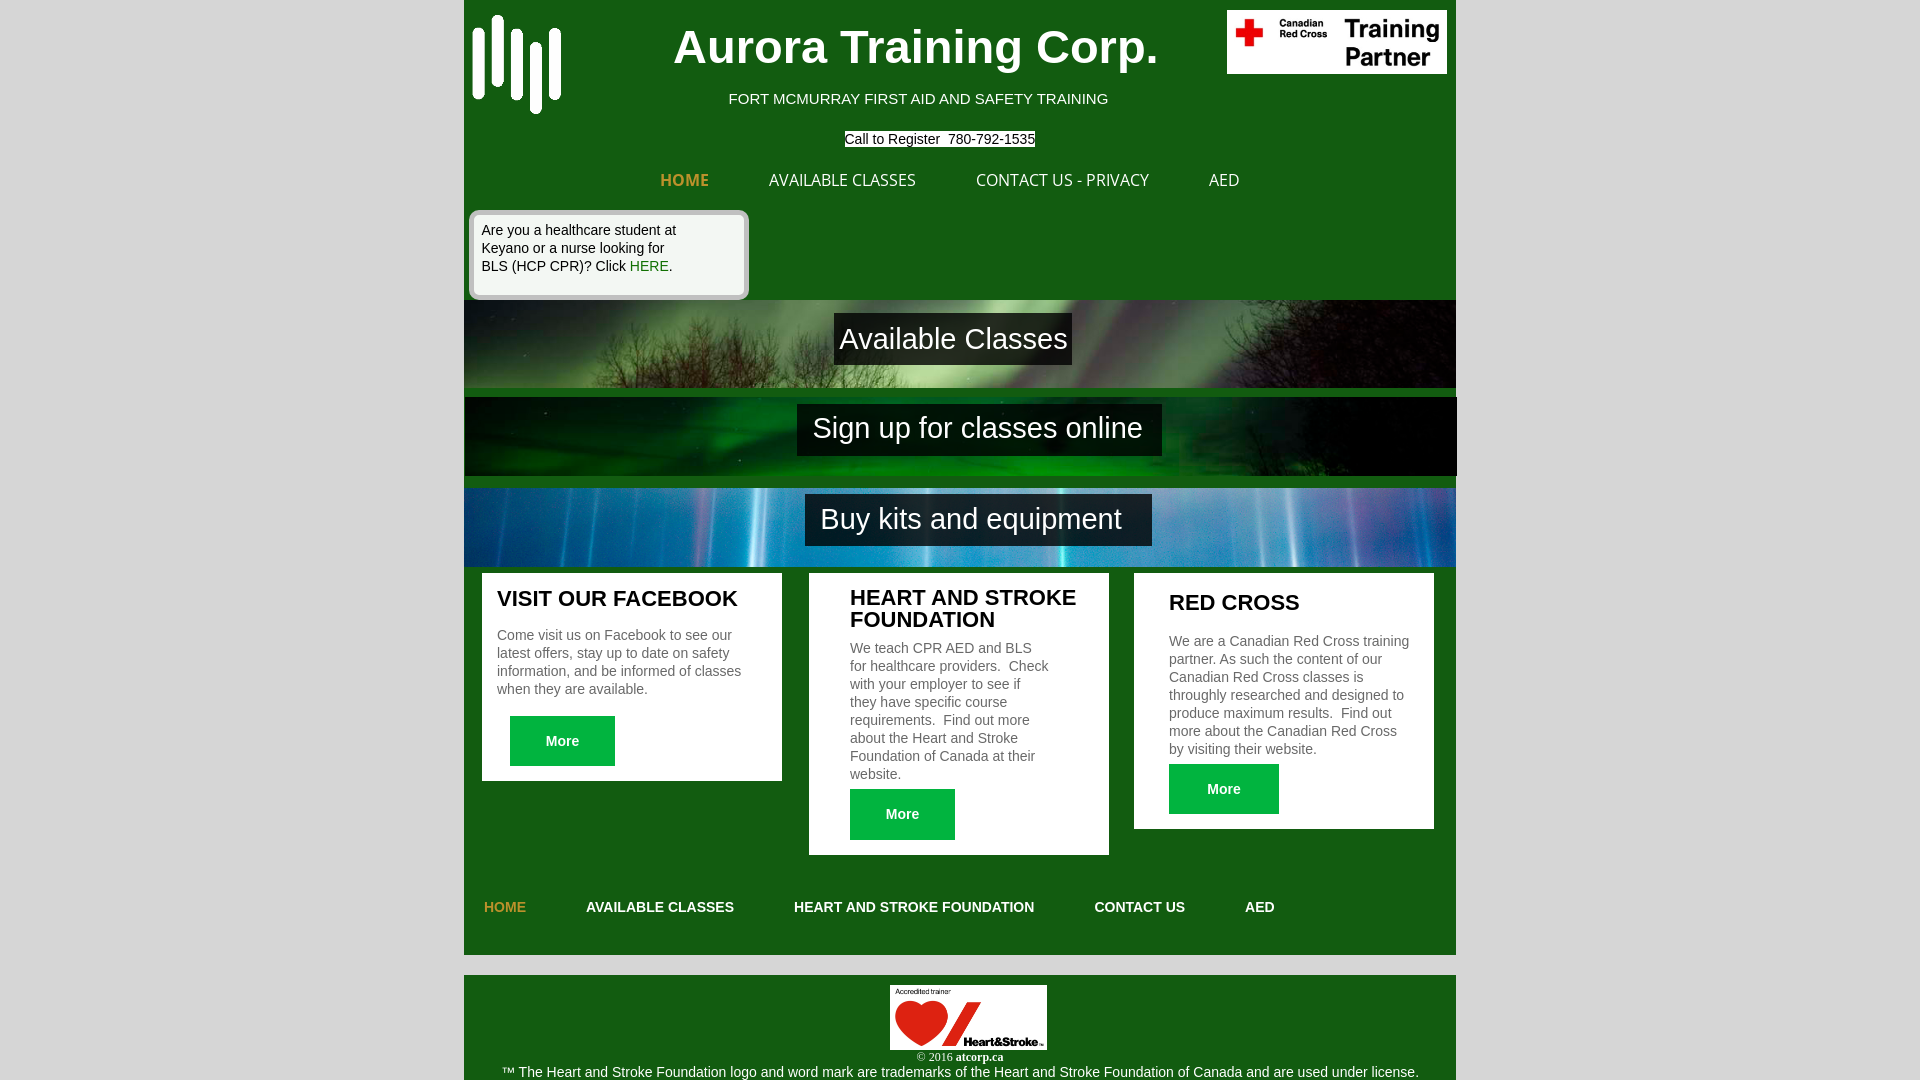 The height and width of the screenshot is (1080, 1920). Describe the element at coordinates (1140, 907) in the screenshot. I see `CONTACT US` at that location.